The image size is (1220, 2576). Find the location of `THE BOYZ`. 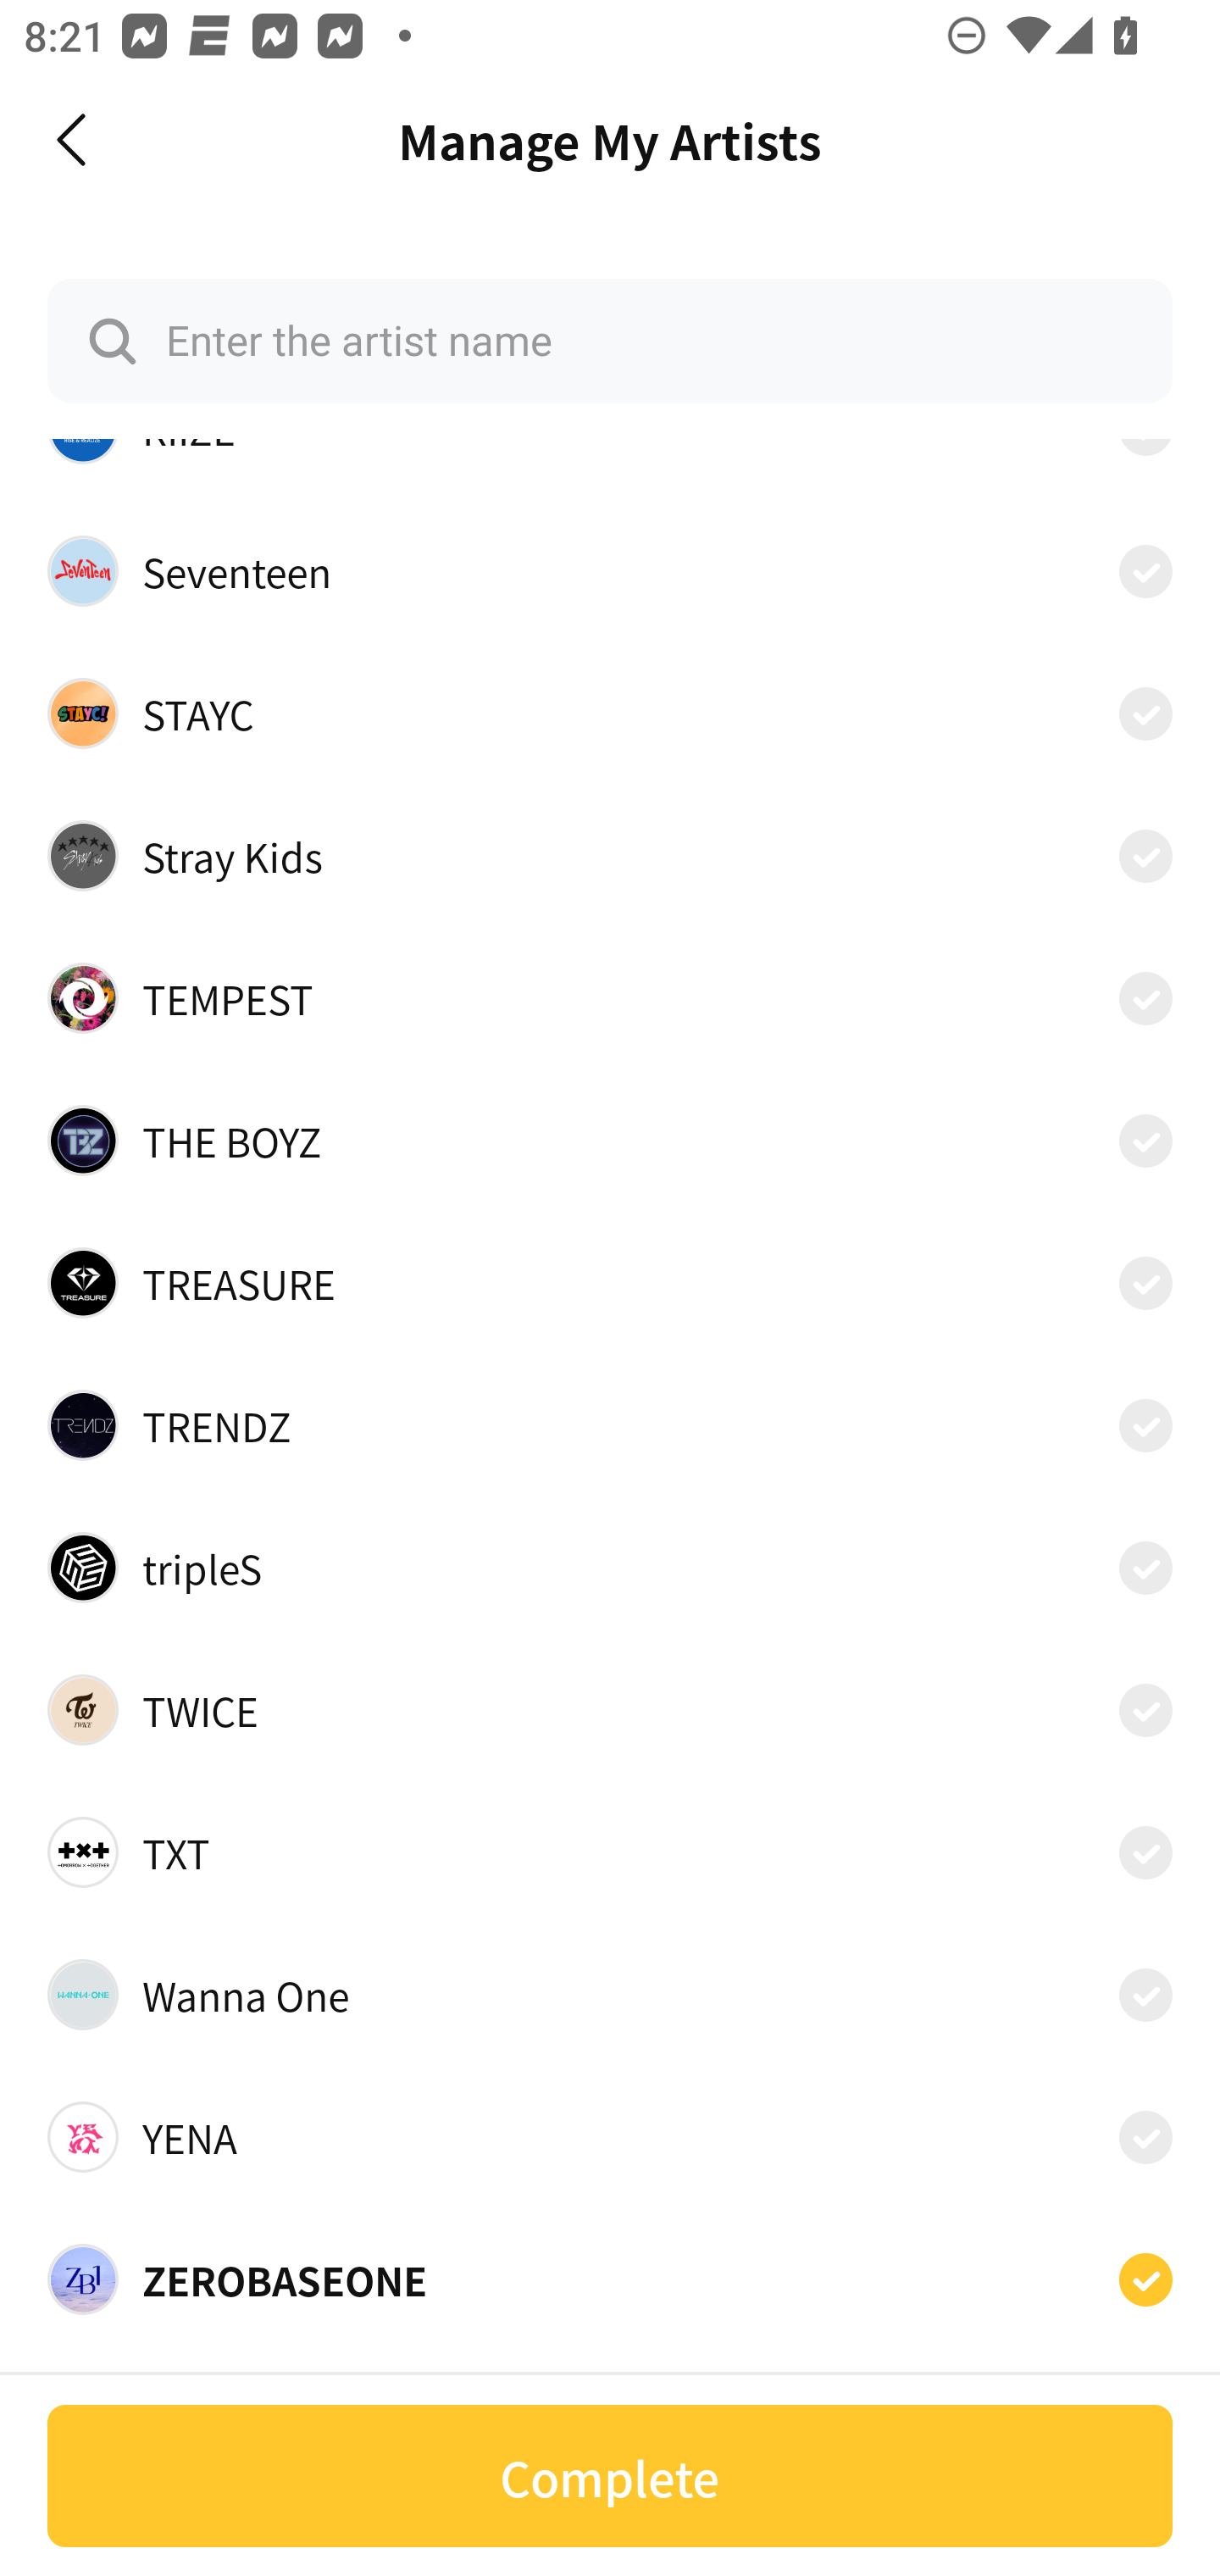

THE BOYZ is located at coordinates (610, 1141).